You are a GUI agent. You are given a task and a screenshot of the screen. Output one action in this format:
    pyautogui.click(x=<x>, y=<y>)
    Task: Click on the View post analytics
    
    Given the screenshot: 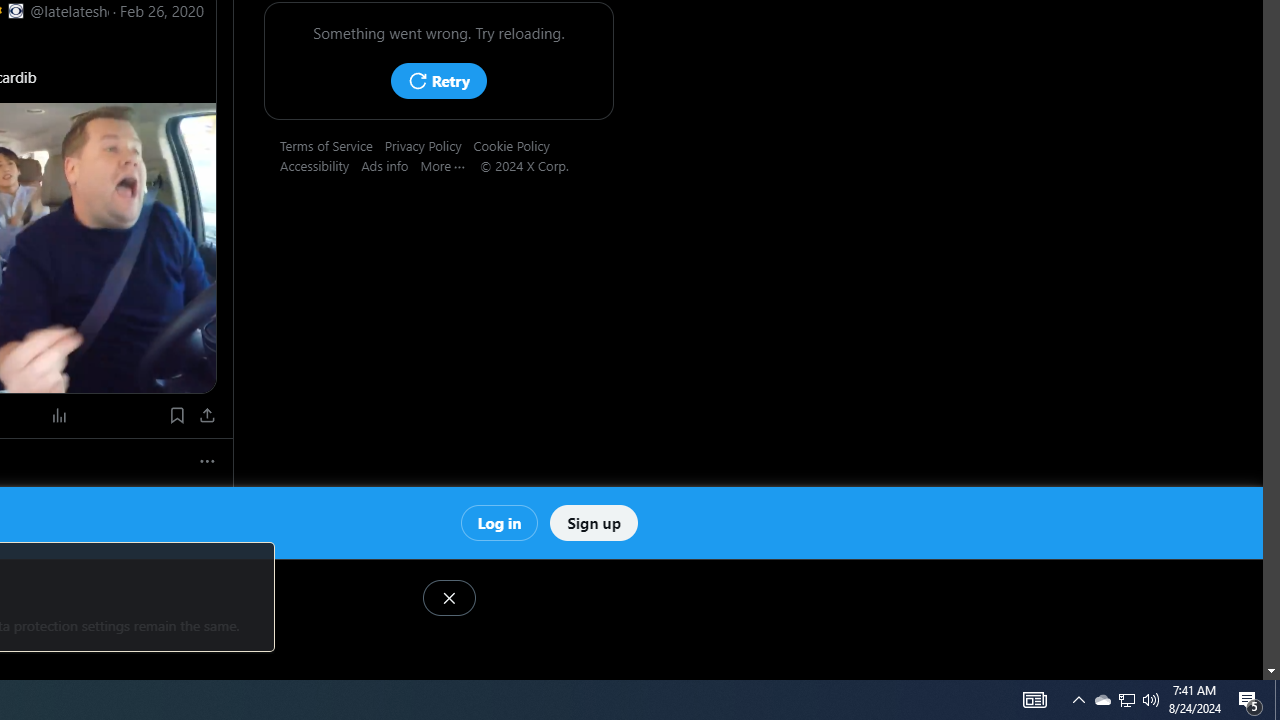 What is the action you would take?
    pyautogui.click(x=60, y=415)
    